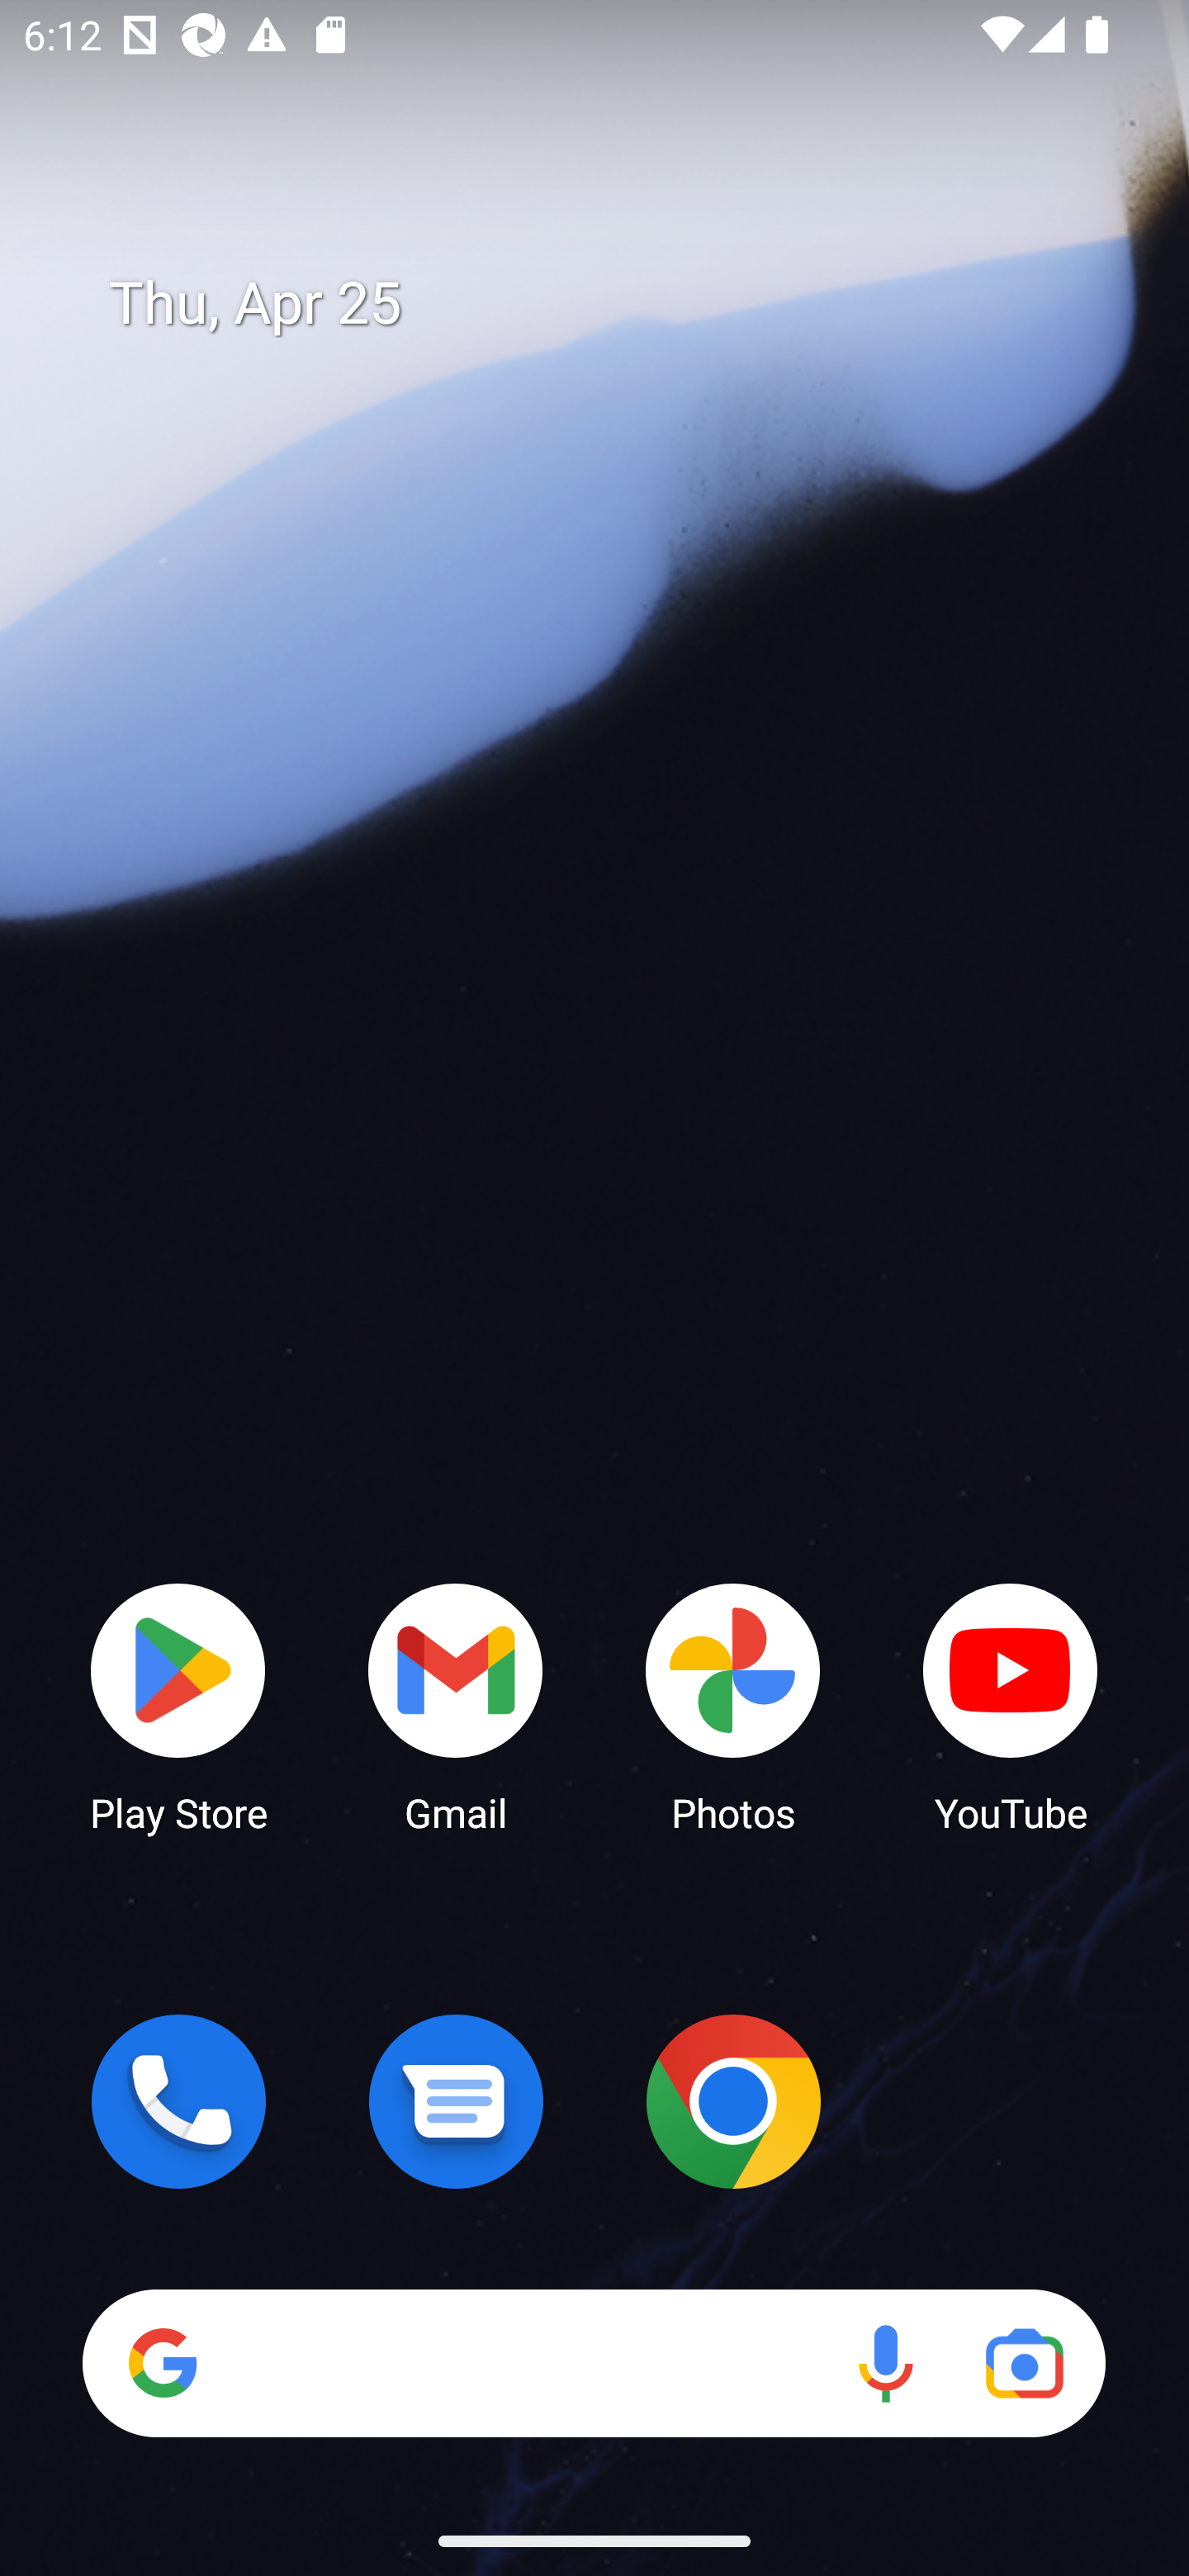  What do you see at coordinates (733, 2101) in the screenshot?
I see `Chrome` at bounding box center [733, 2101].